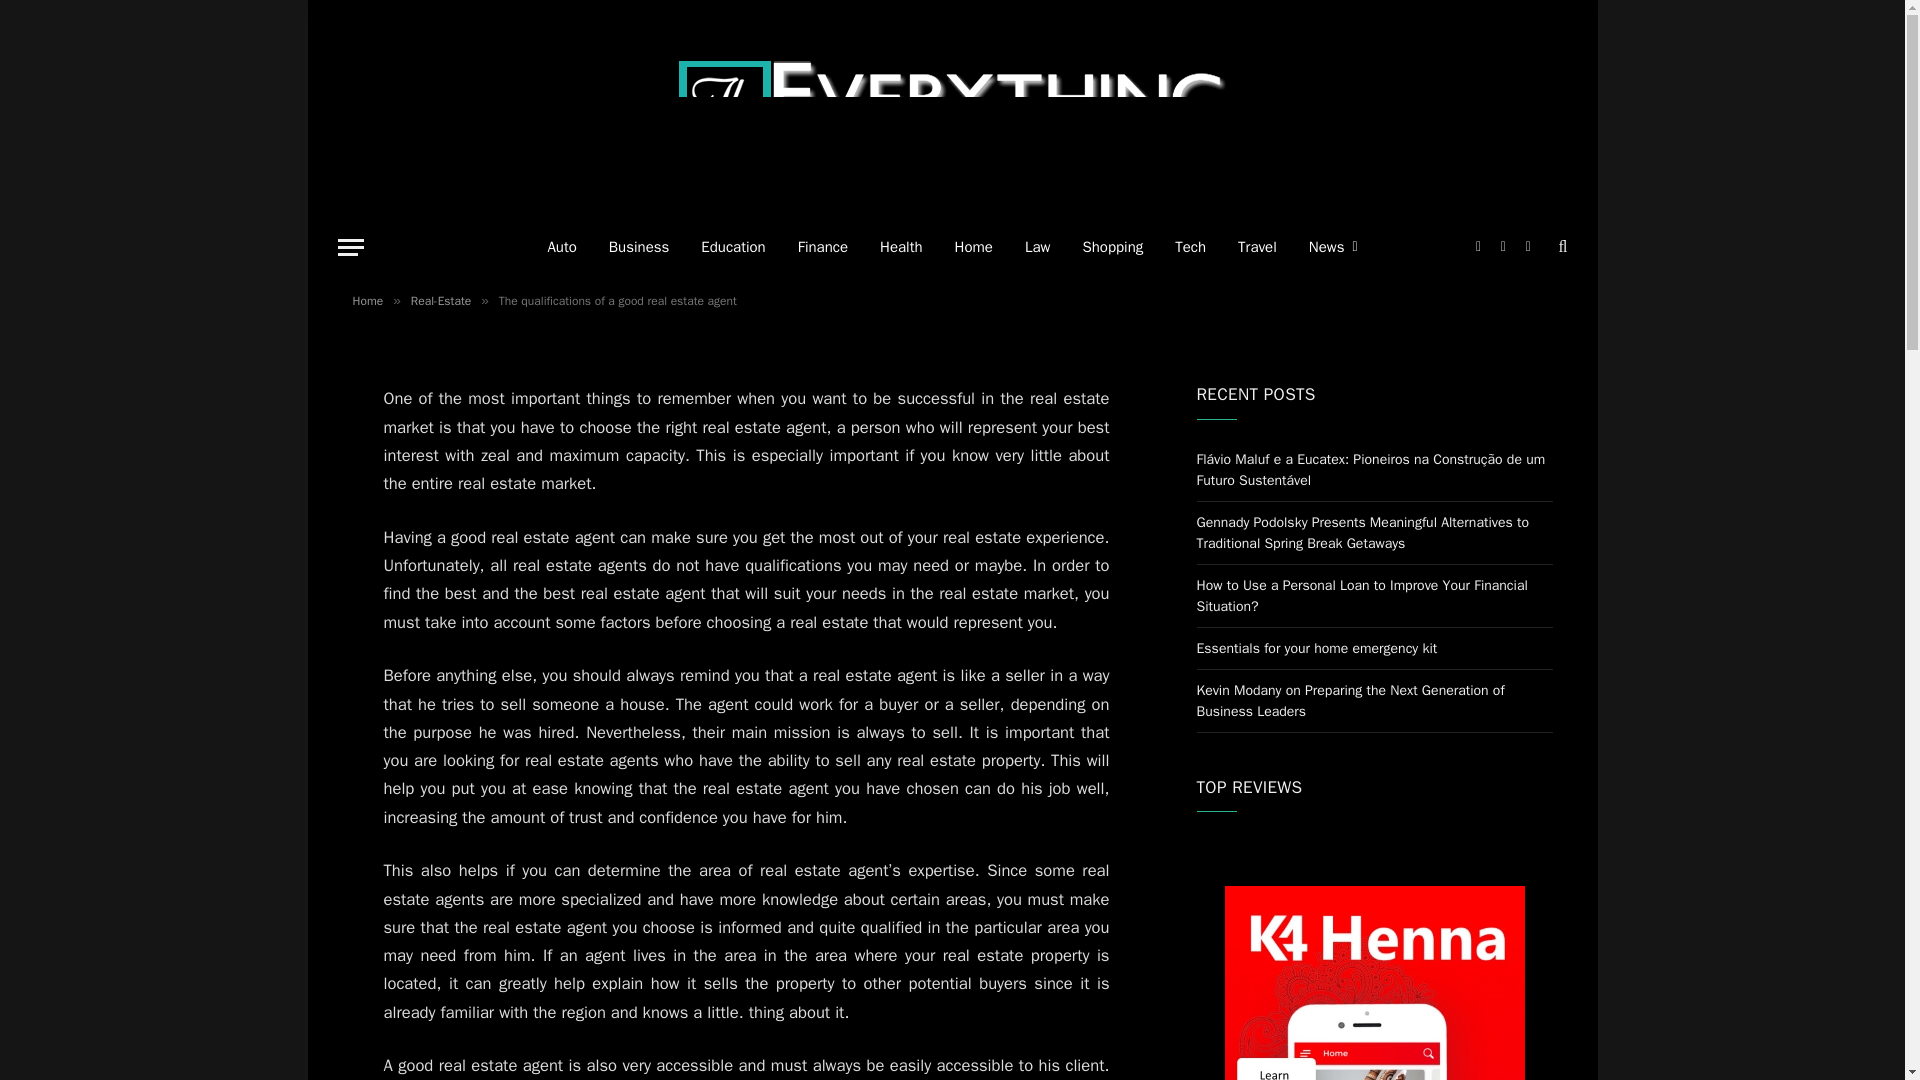 The image size is (1920, 1080). I want to click on Travel, so click(1256, 247).